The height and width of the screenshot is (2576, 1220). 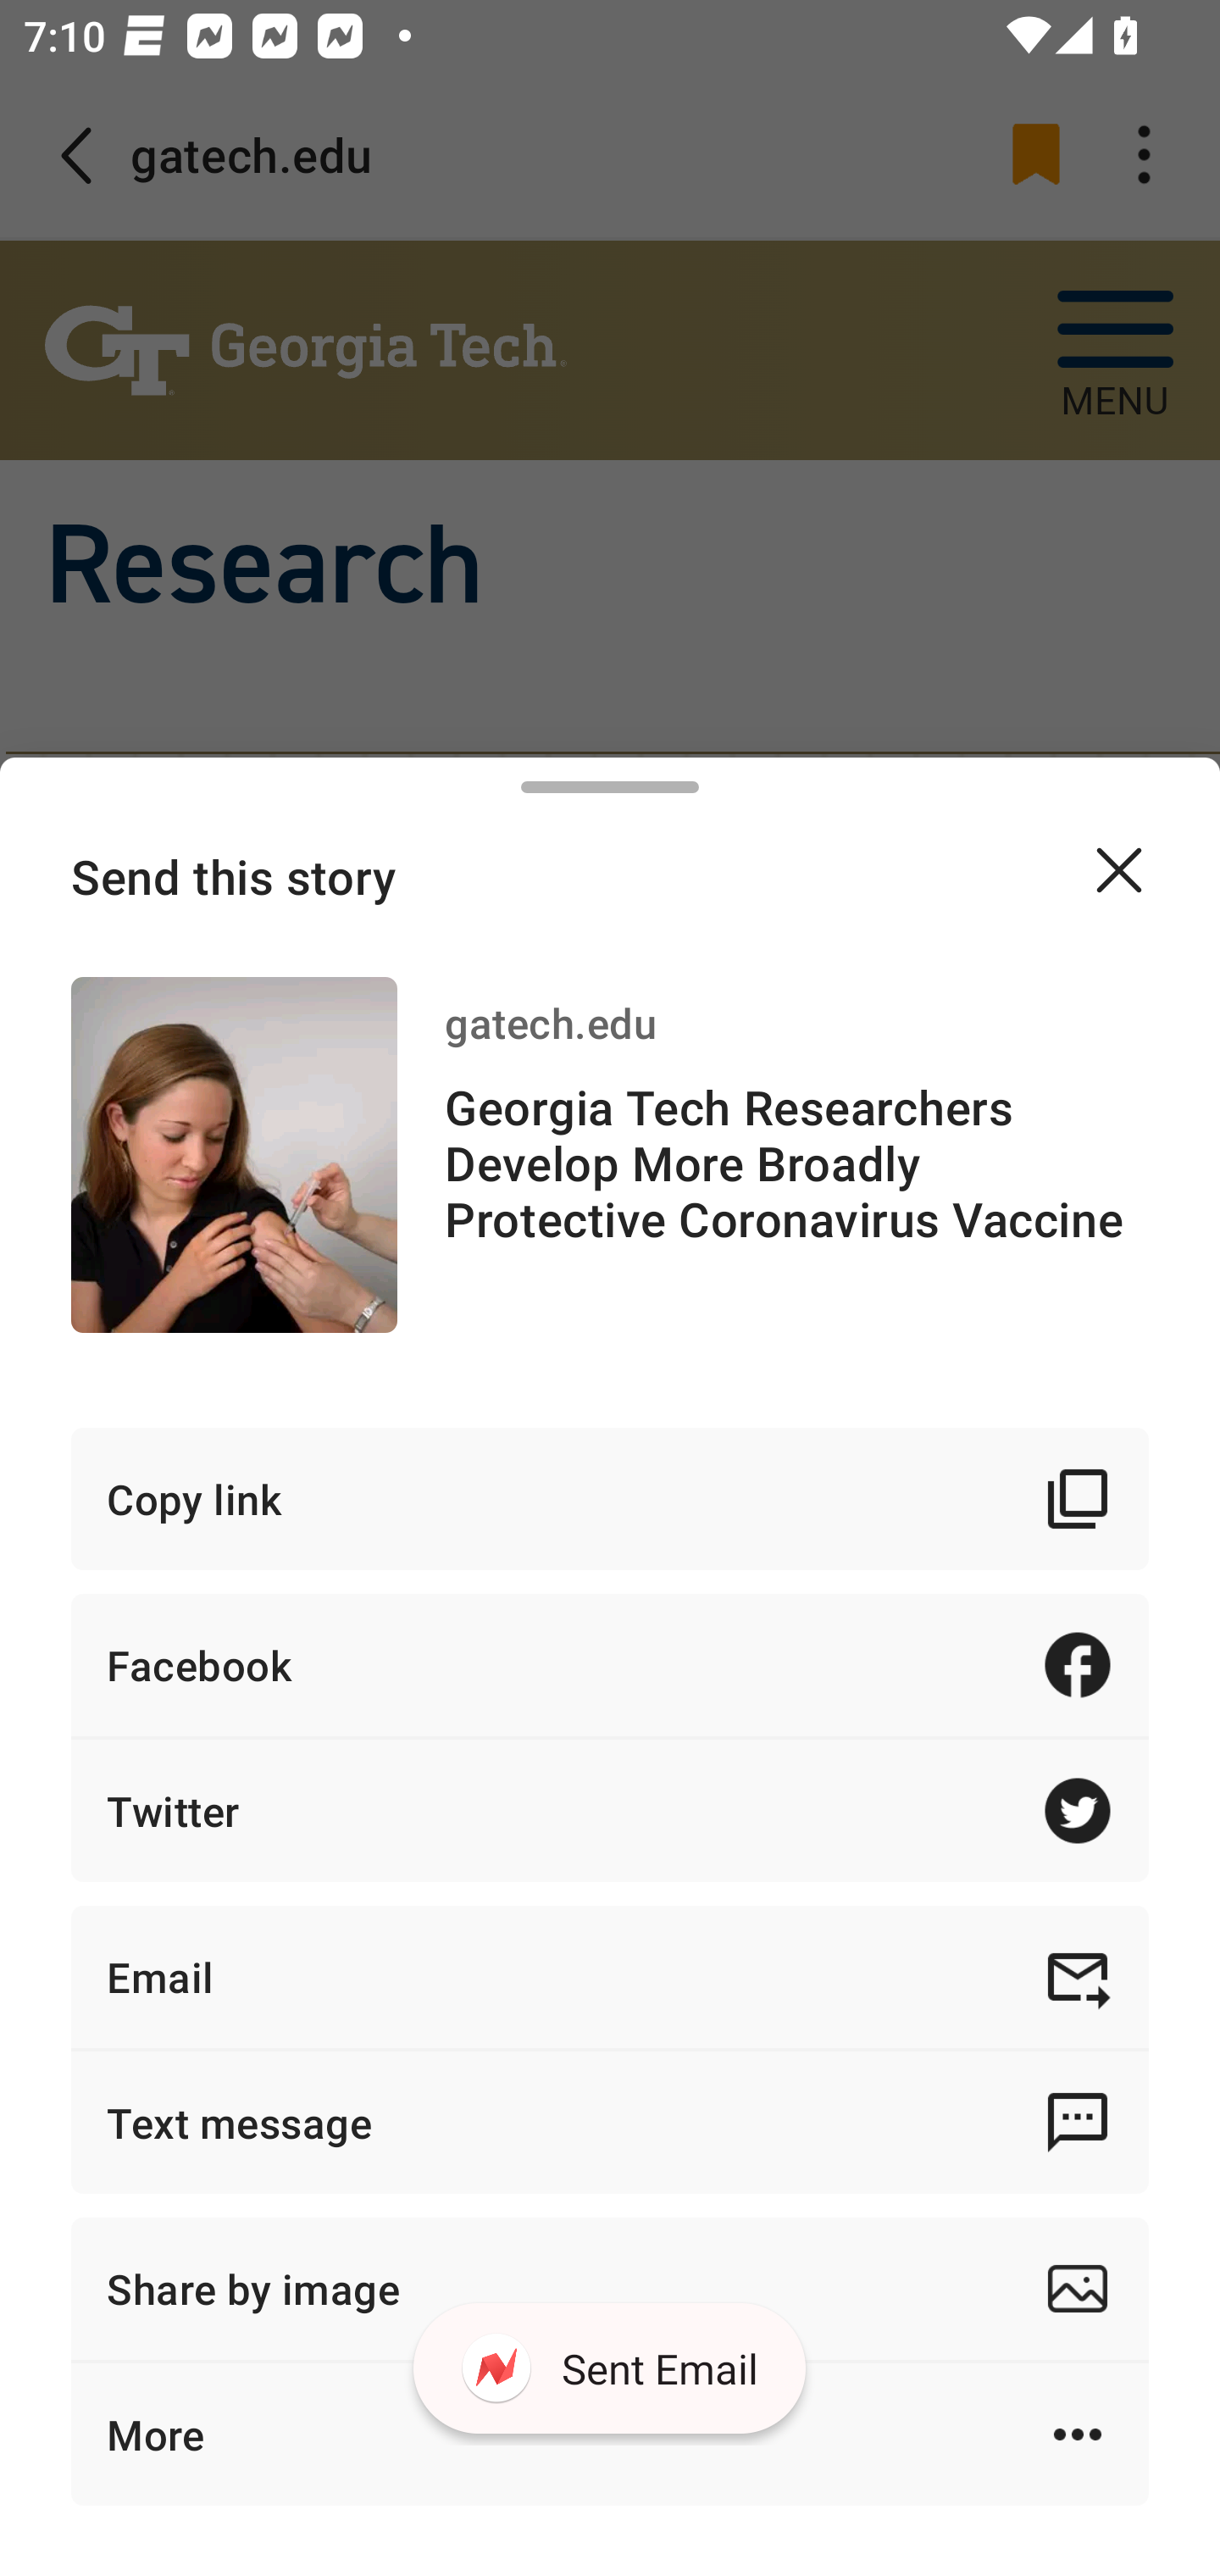 What do you see at coordinates (610, 2288) in the screenshot?
I see `Share by image` at bounding box center [610, 2288].